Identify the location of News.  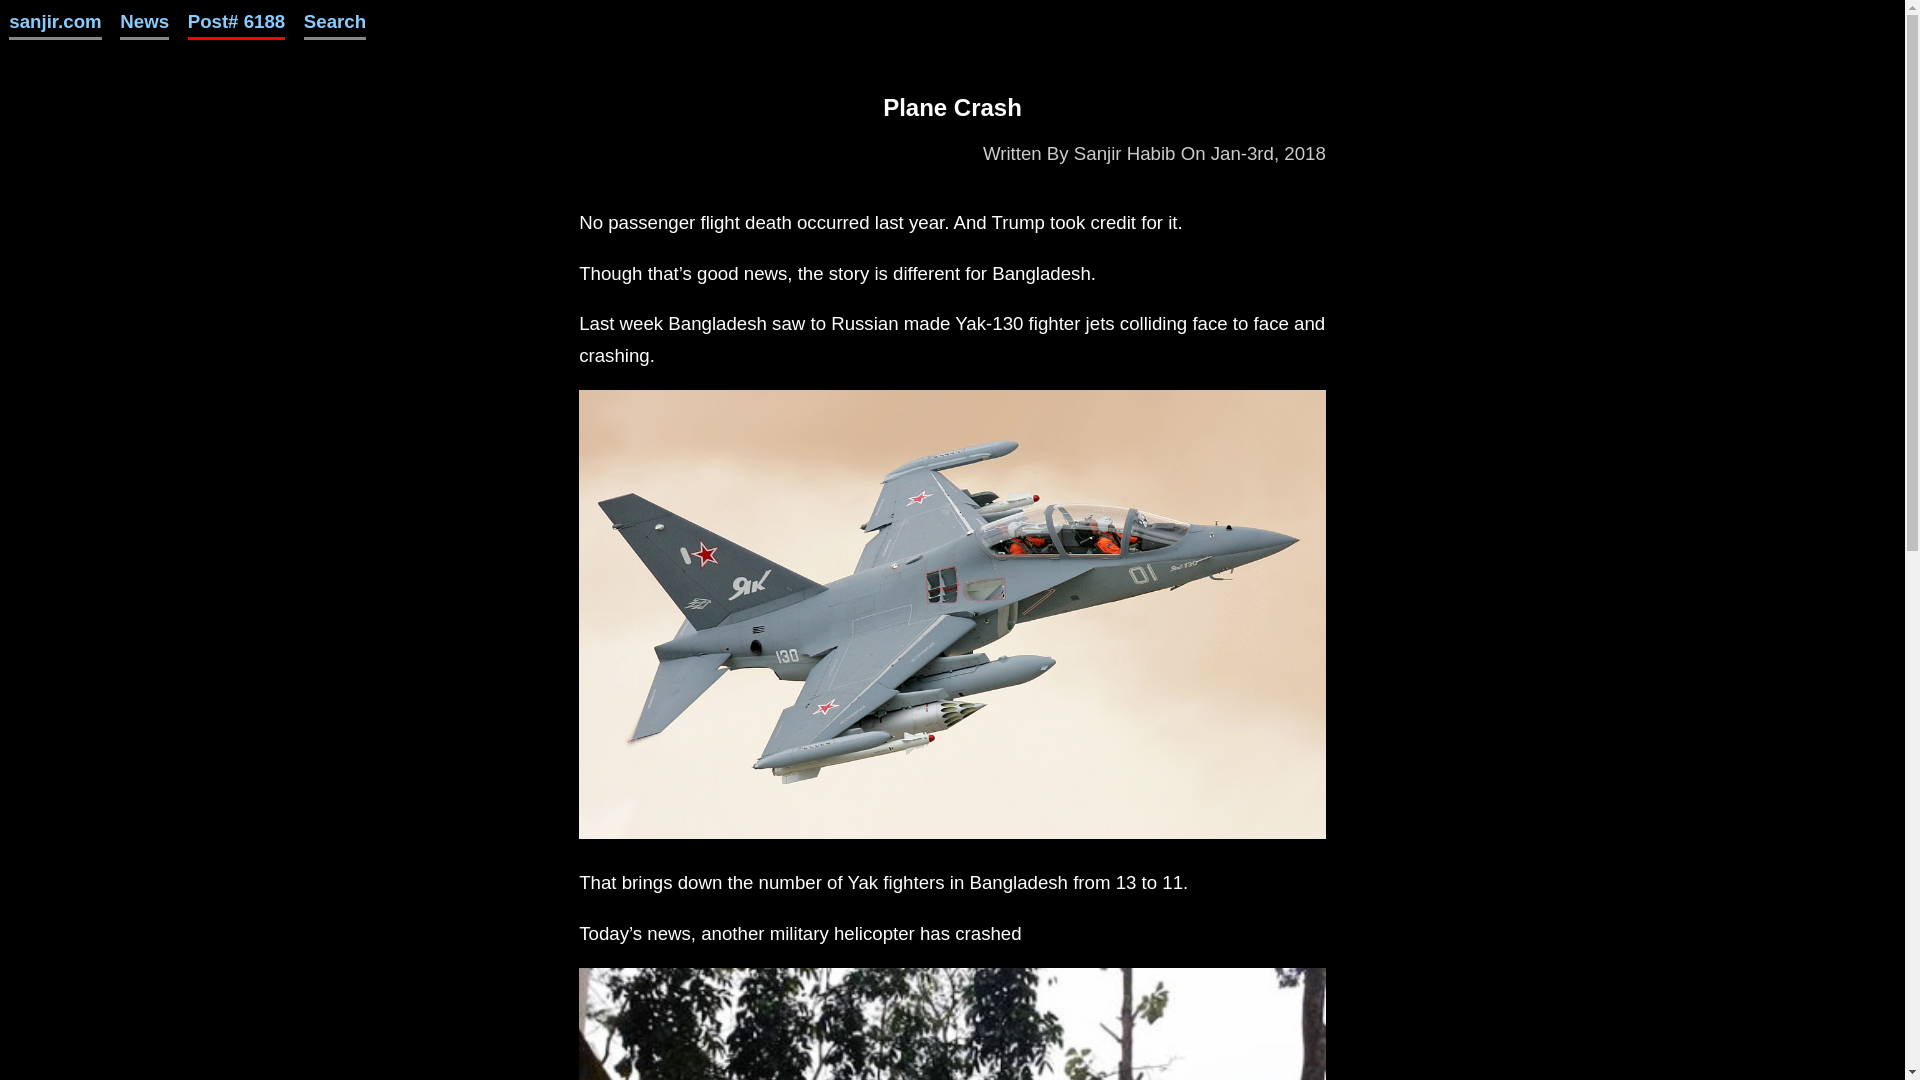
(144, 20).